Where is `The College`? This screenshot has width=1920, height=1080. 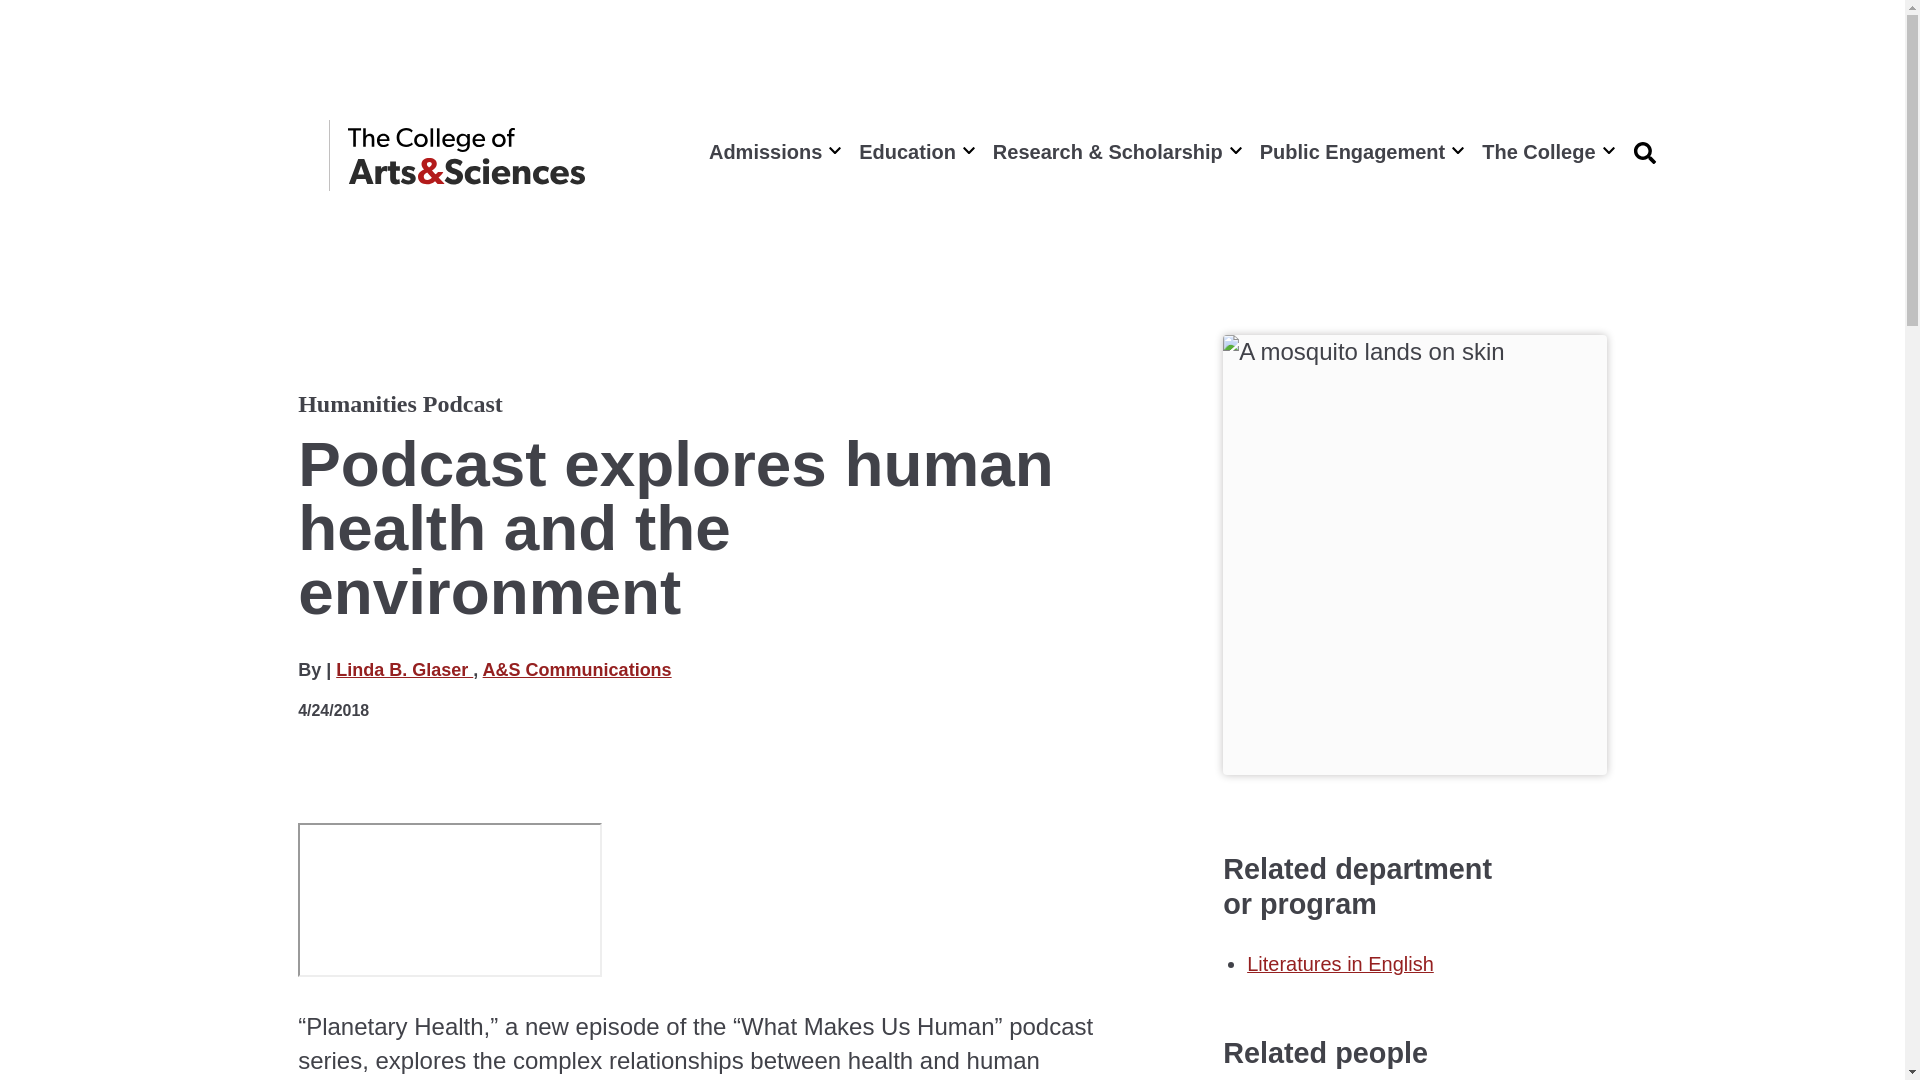 The College is located at coordinates (1545, 152).